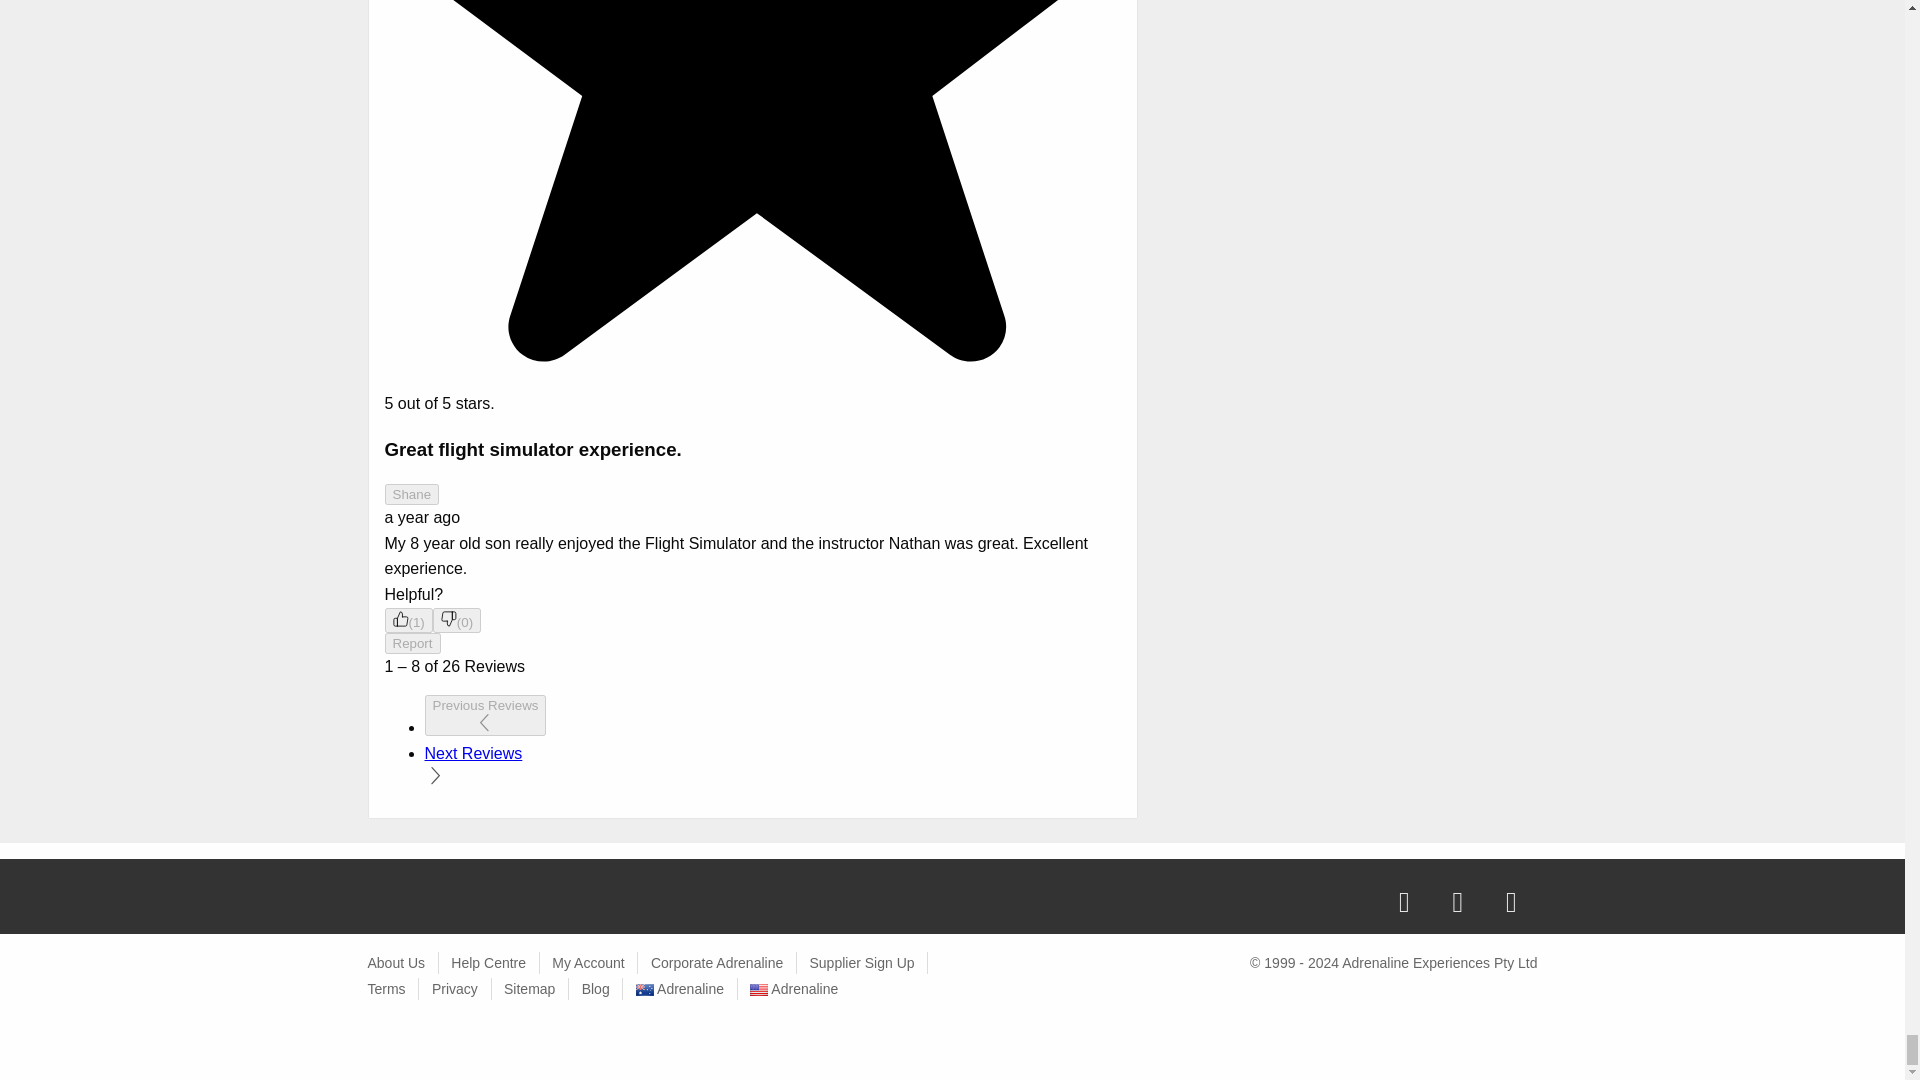  What do you see at coordinates (528, 988) in the screenshot?
I see `Sitemap` at bounding box center [528, 988].